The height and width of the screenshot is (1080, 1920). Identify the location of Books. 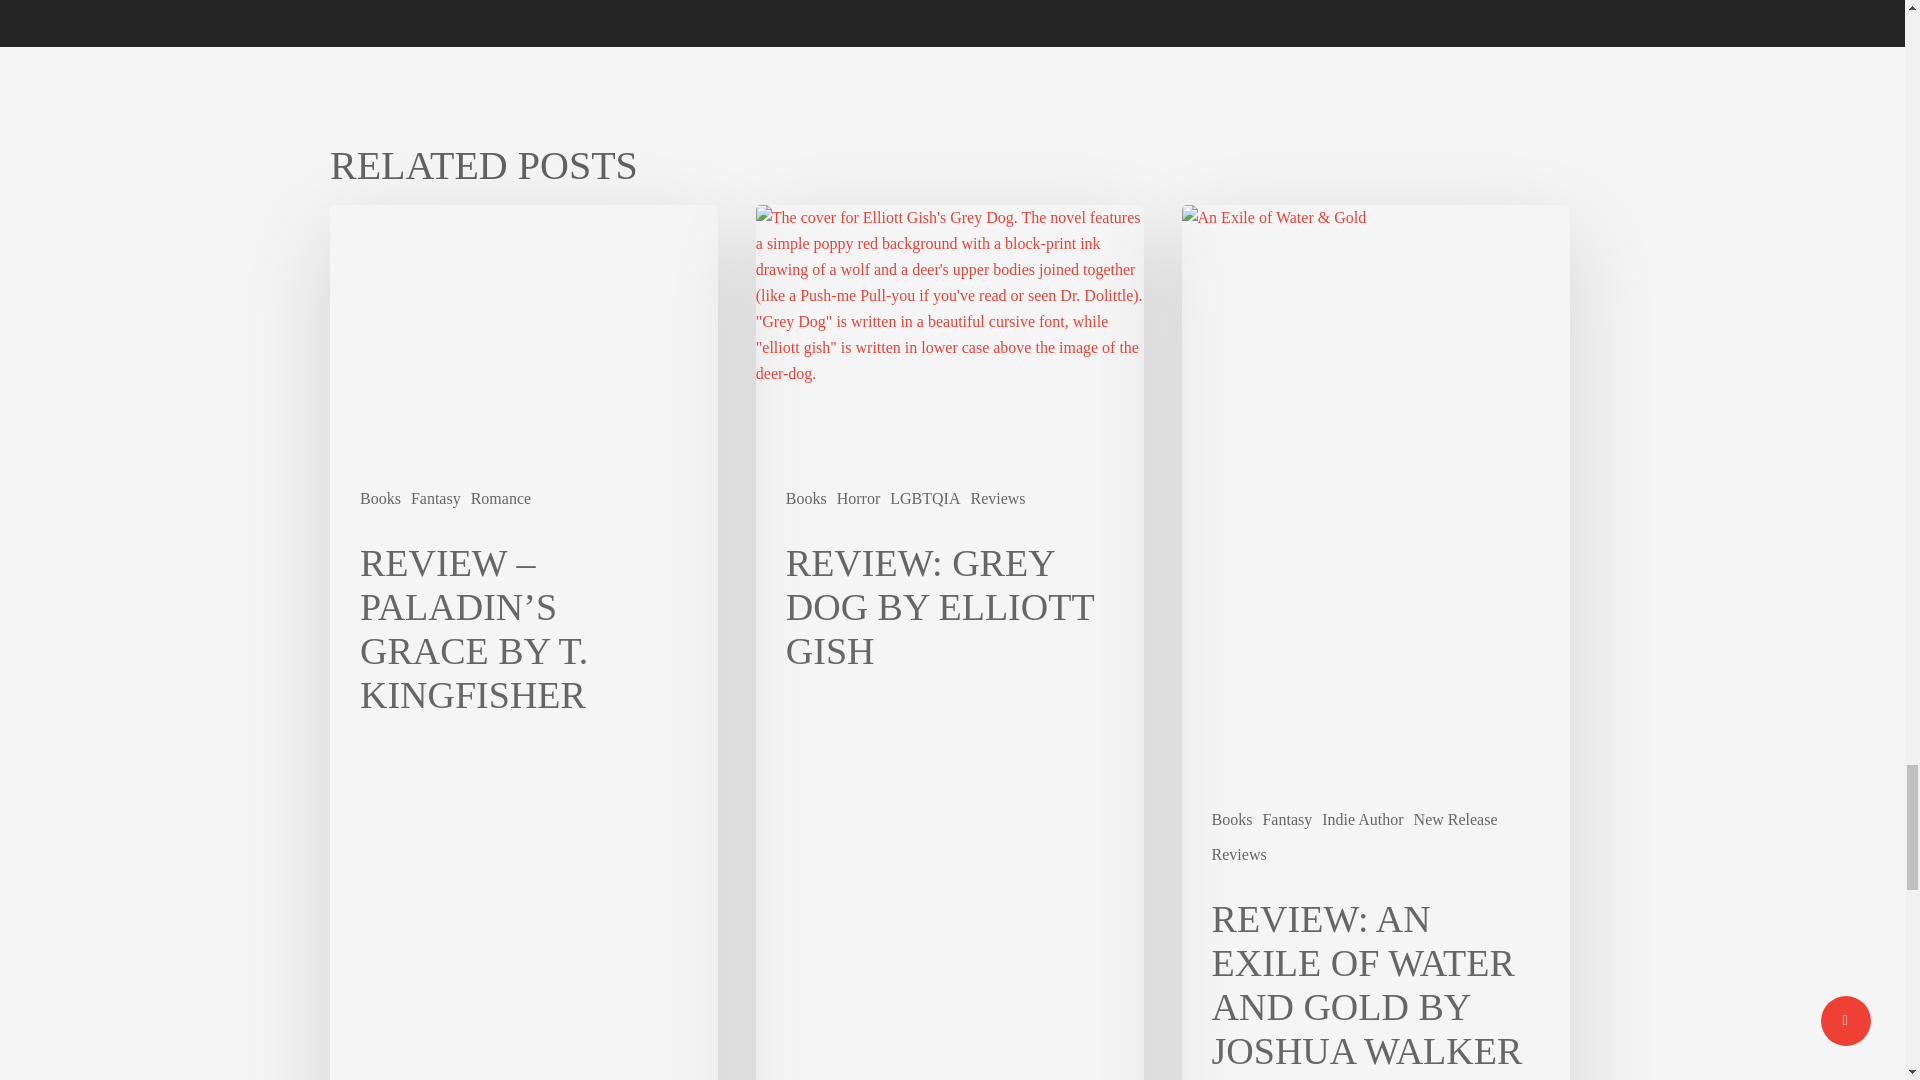
(380, 498).